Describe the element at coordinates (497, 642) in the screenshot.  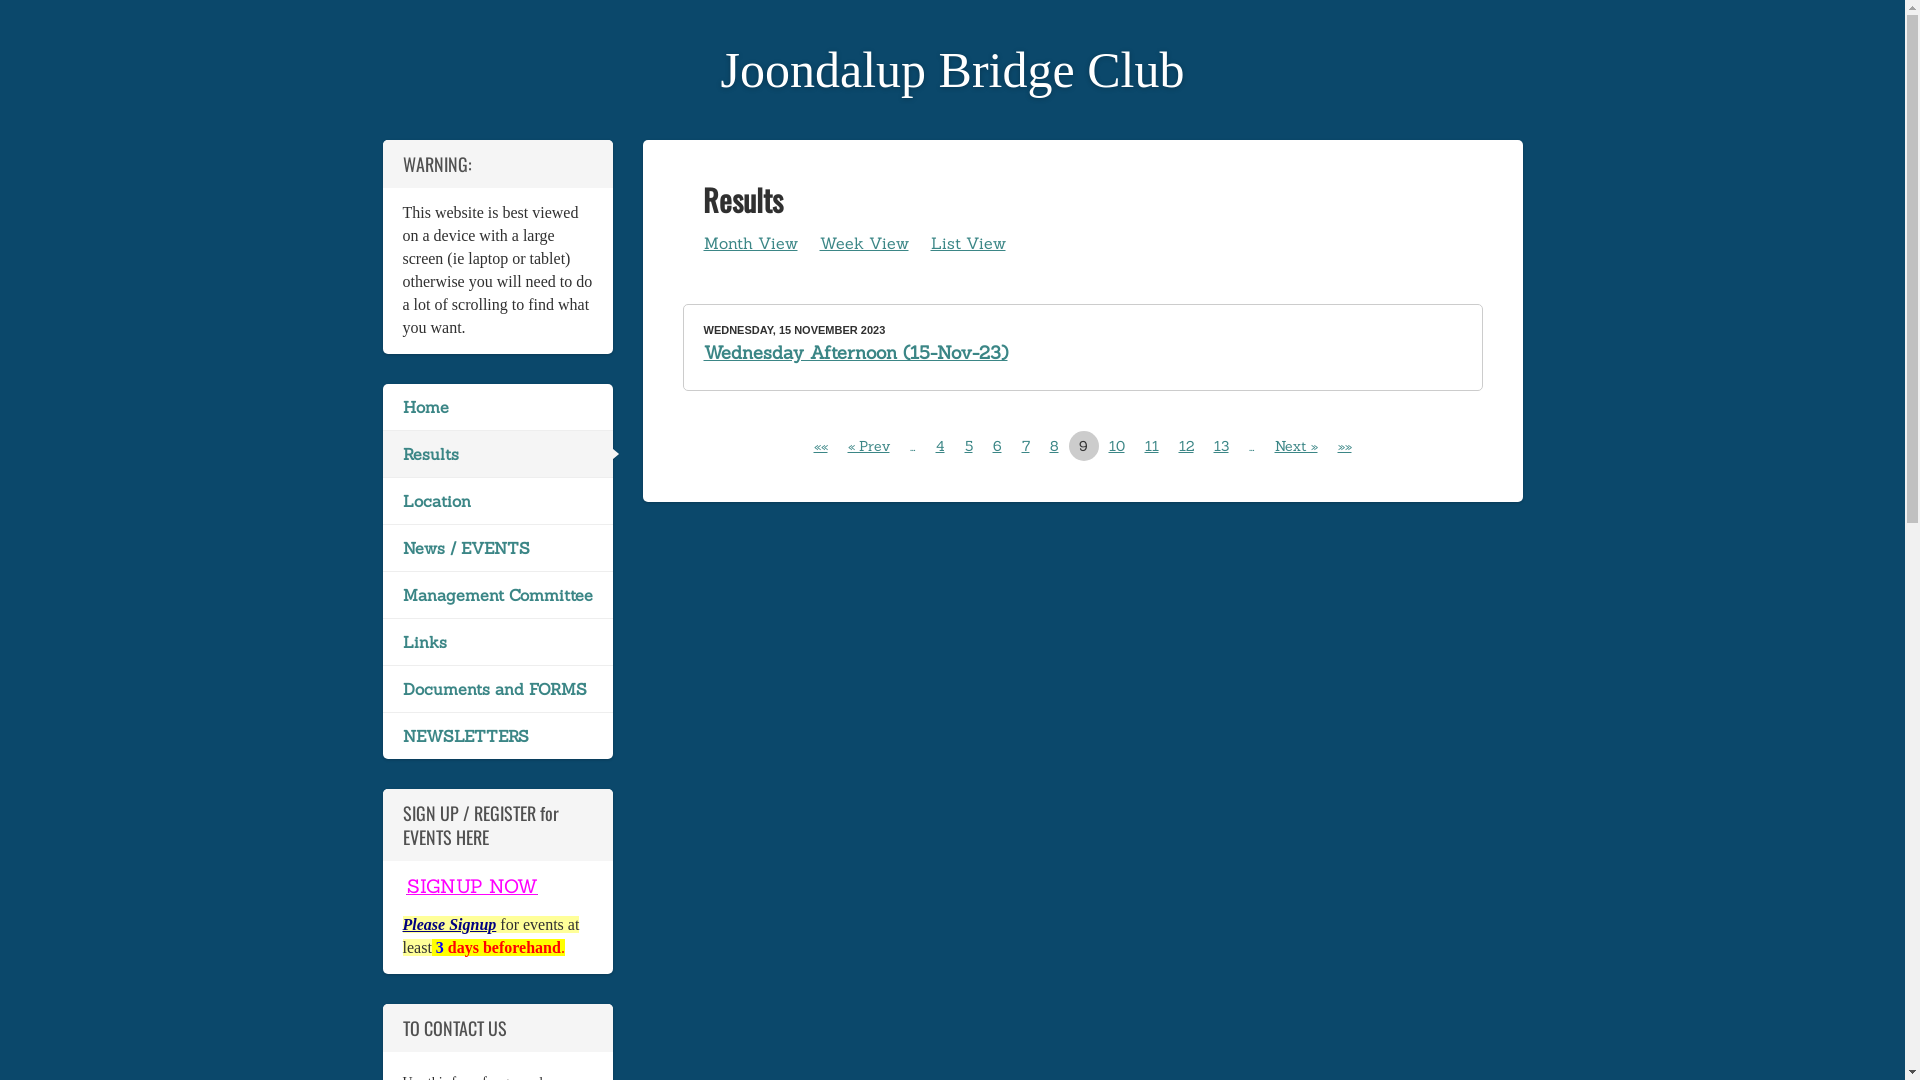
I see `Links` at that location.